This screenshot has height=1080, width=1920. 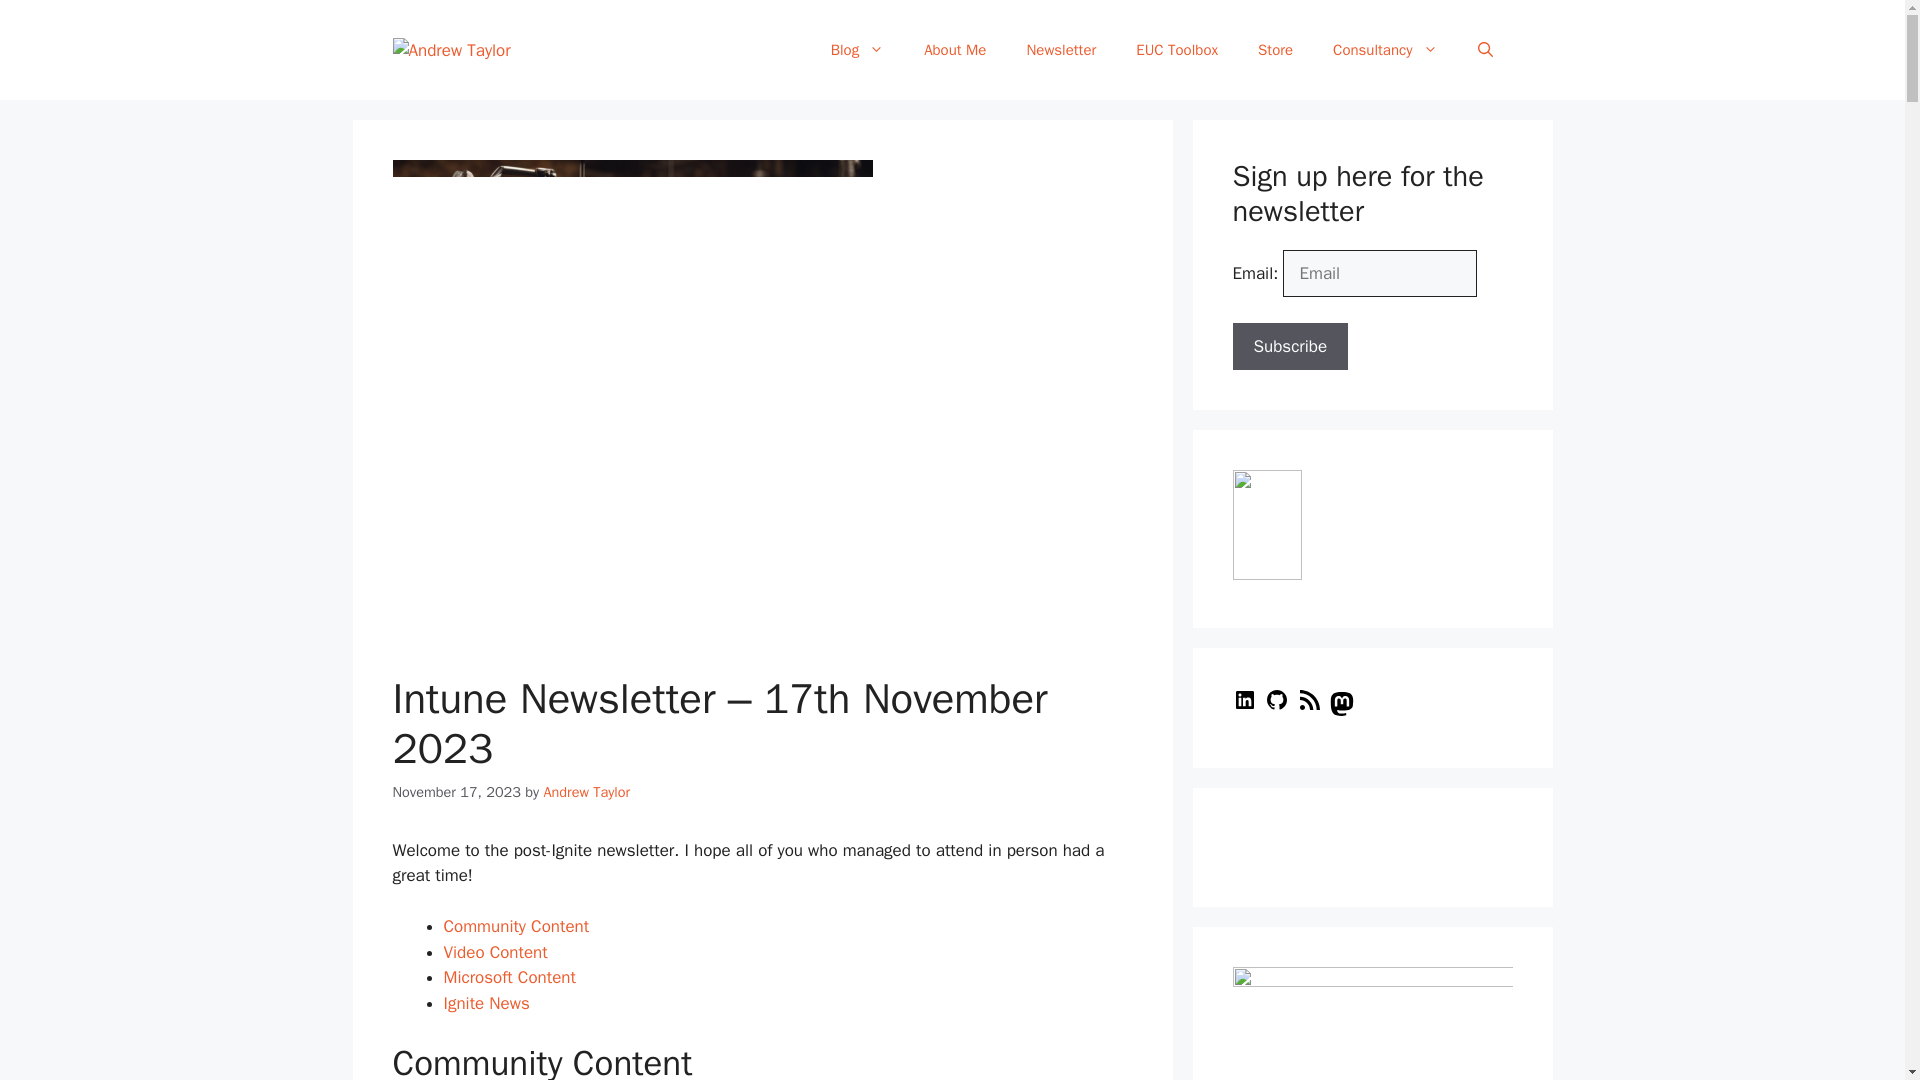 I want to click on Microsoft Content, so click(x=510, y=977).